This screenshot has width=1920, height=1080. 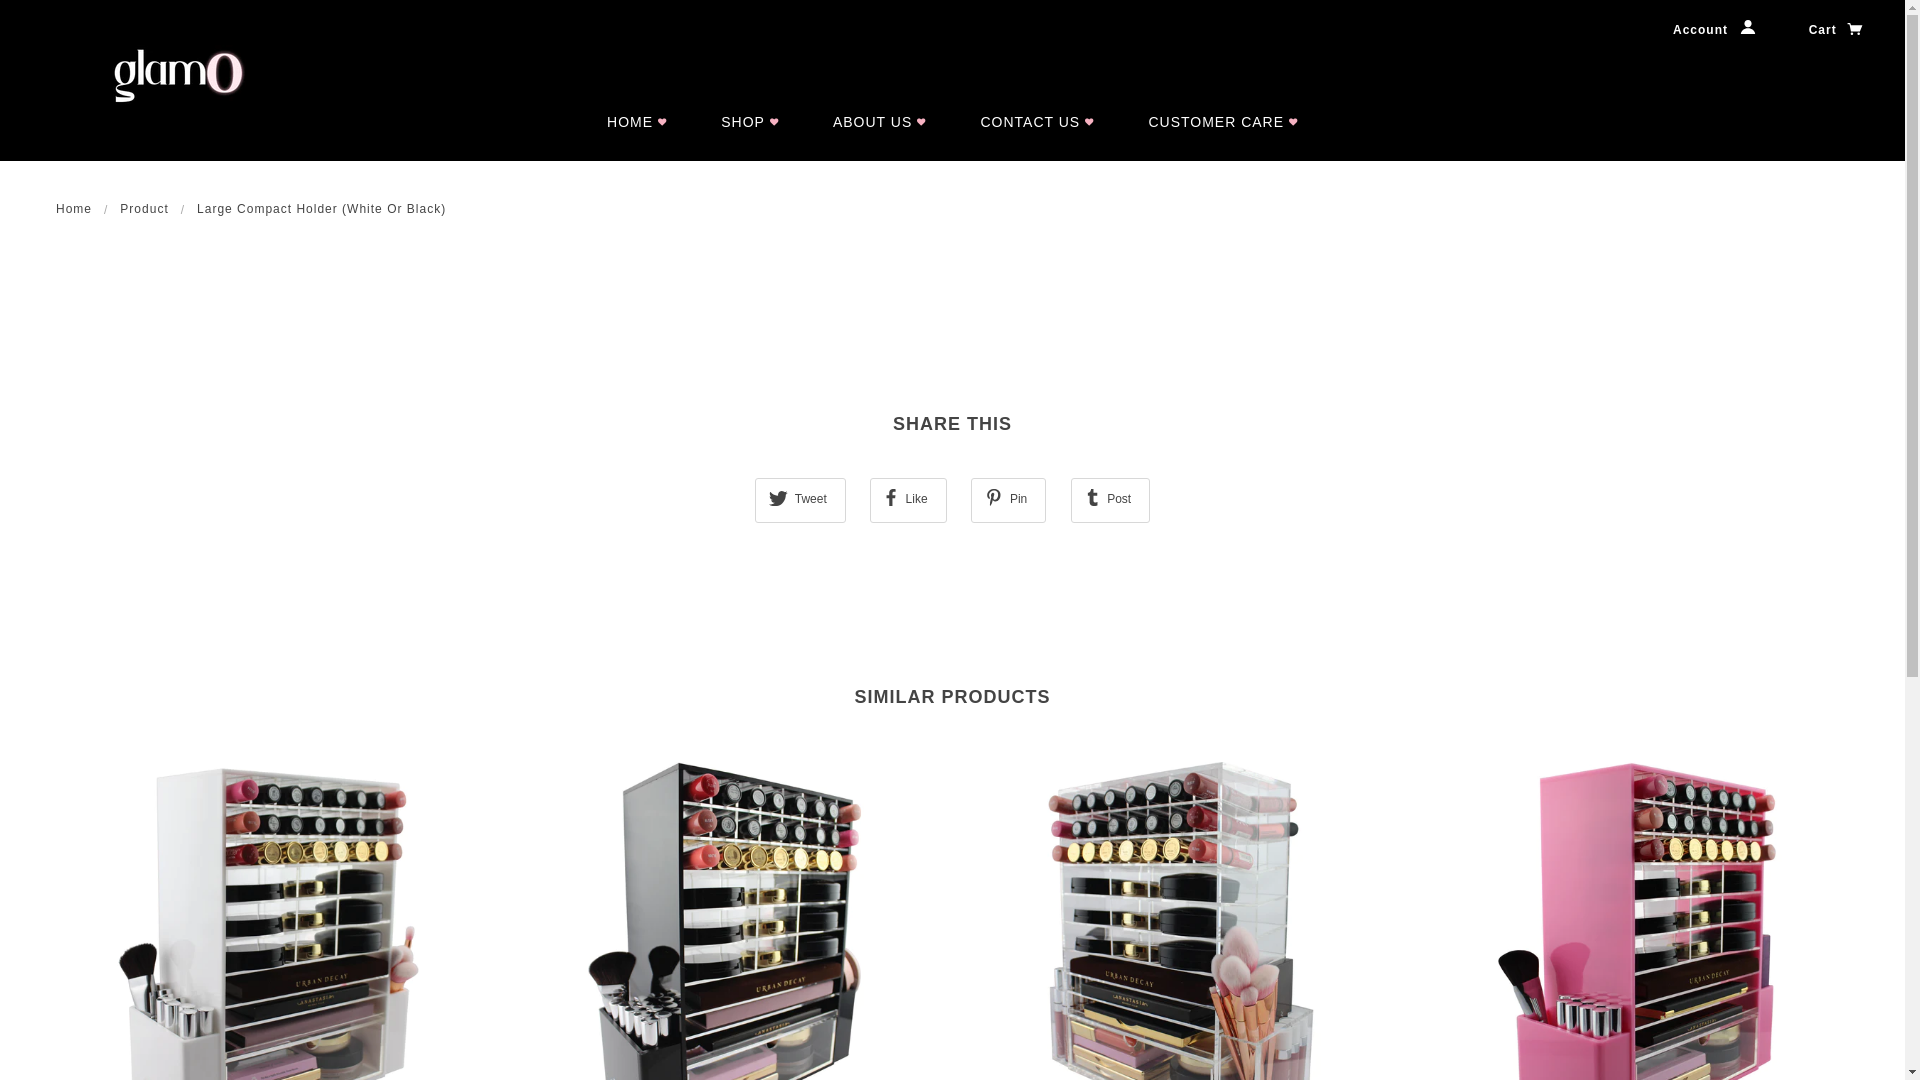 I want to click on HOME, so click(x=637, y=122).